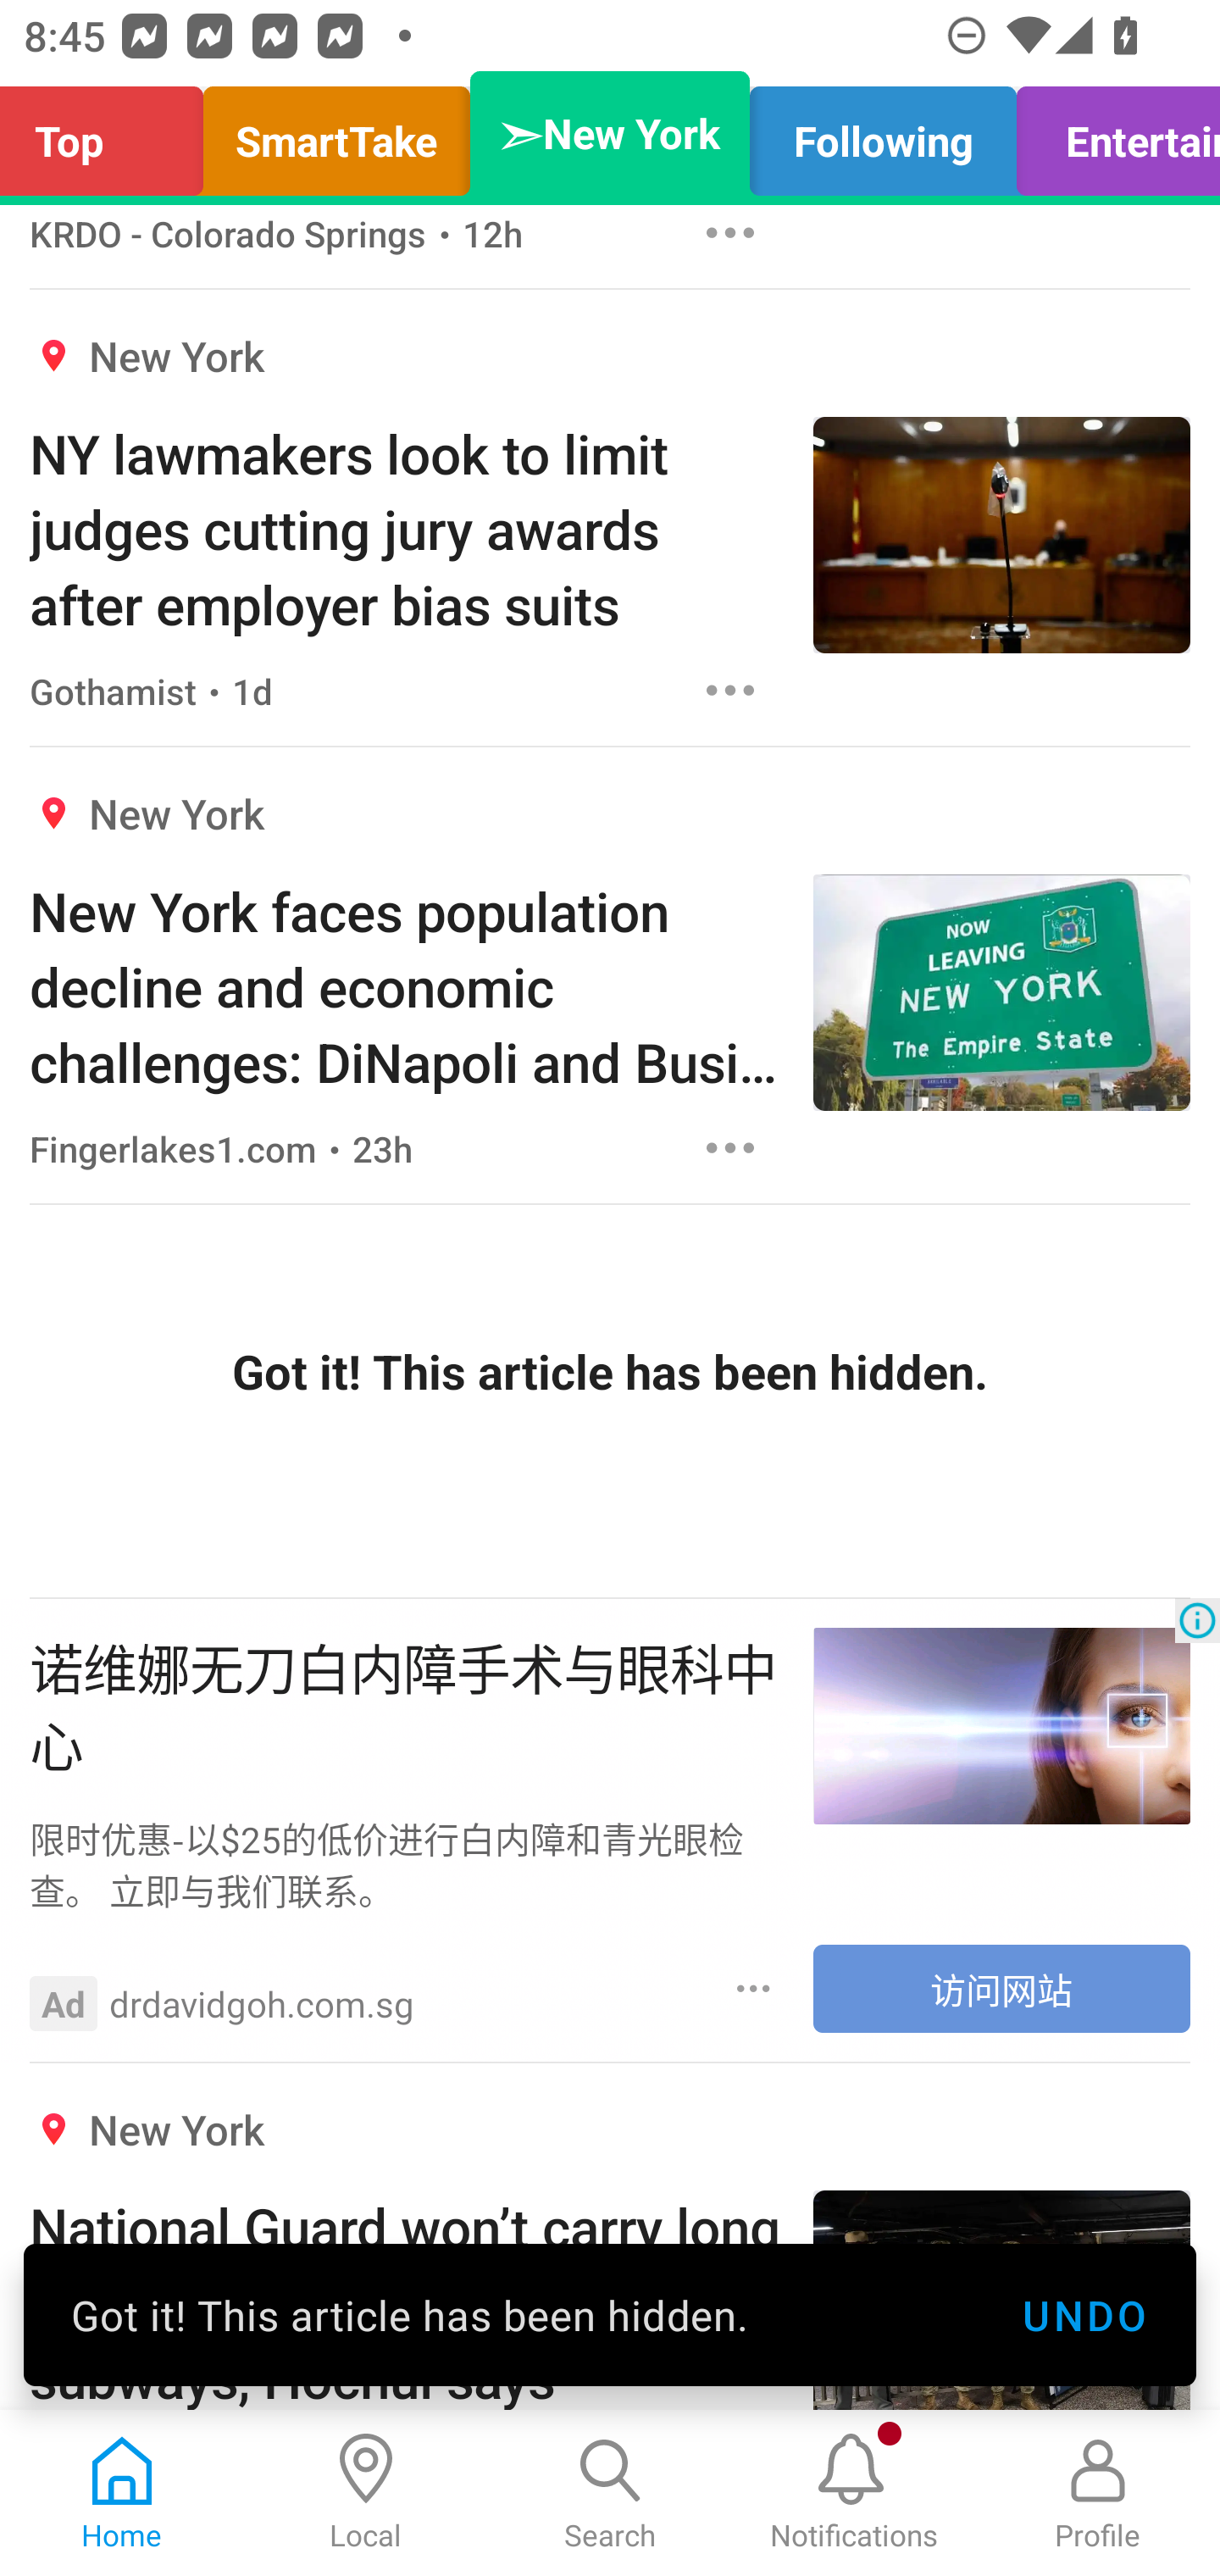 Image resolution: width=1220 pixels, height=2576 pixels. I want to click on Options, so click(730, 1149).